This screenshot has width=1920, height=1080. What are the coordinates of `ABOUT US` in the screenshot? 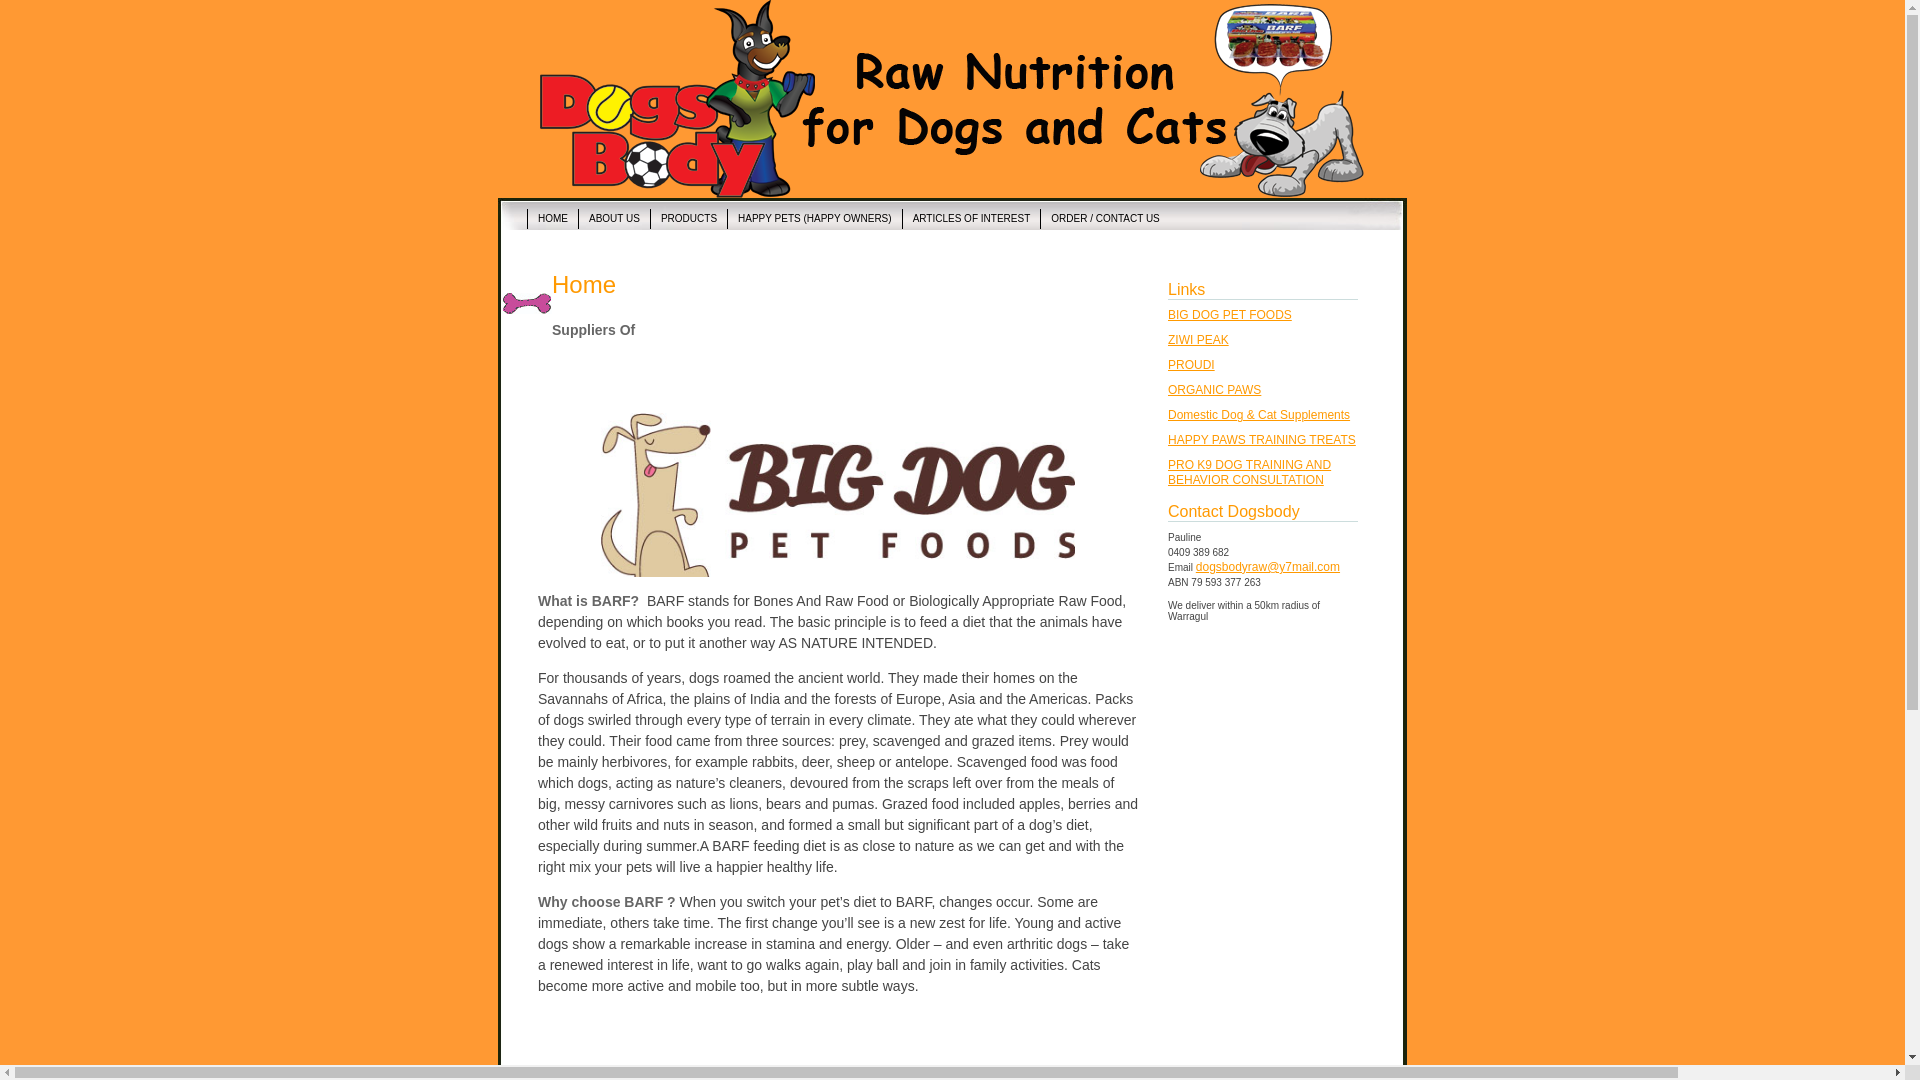 It's located at (614, 219).